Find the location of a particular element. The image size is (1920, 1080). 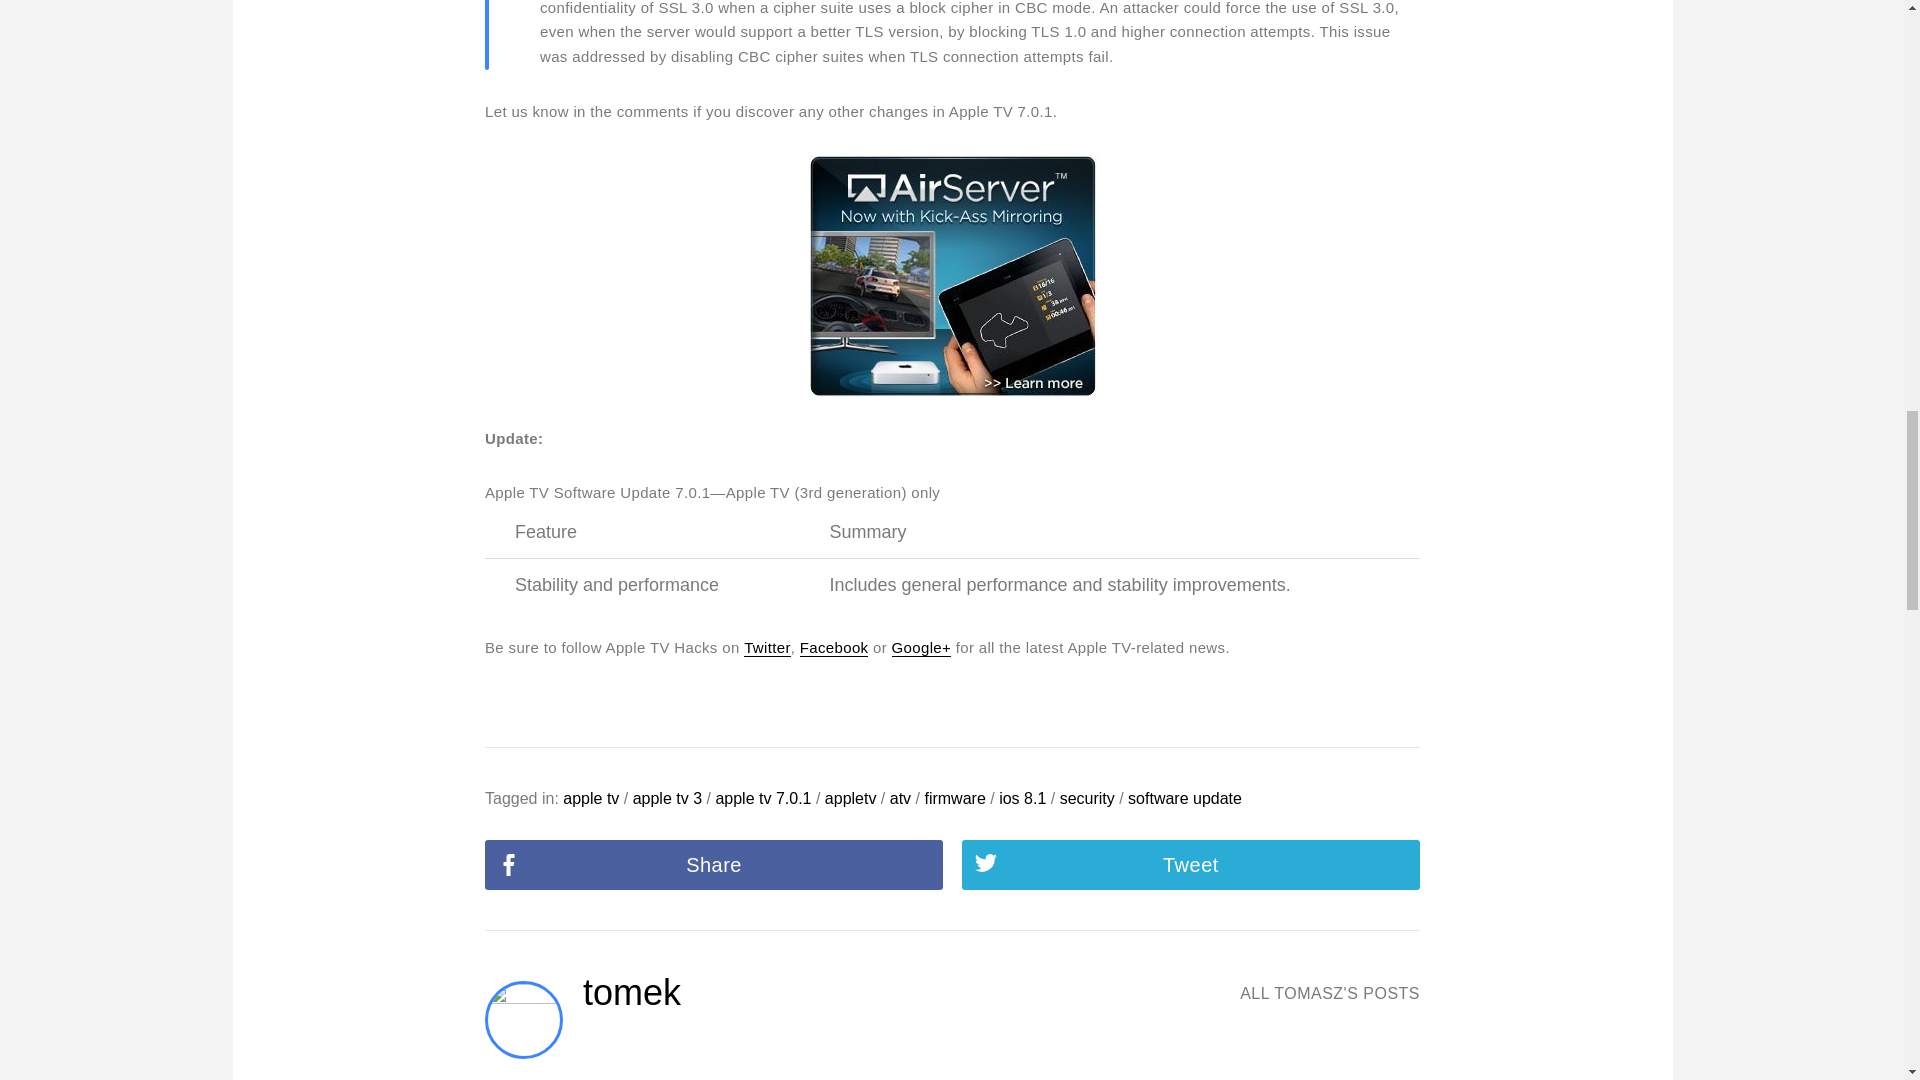

apple tv 3 is located at coordinates (668, 798).